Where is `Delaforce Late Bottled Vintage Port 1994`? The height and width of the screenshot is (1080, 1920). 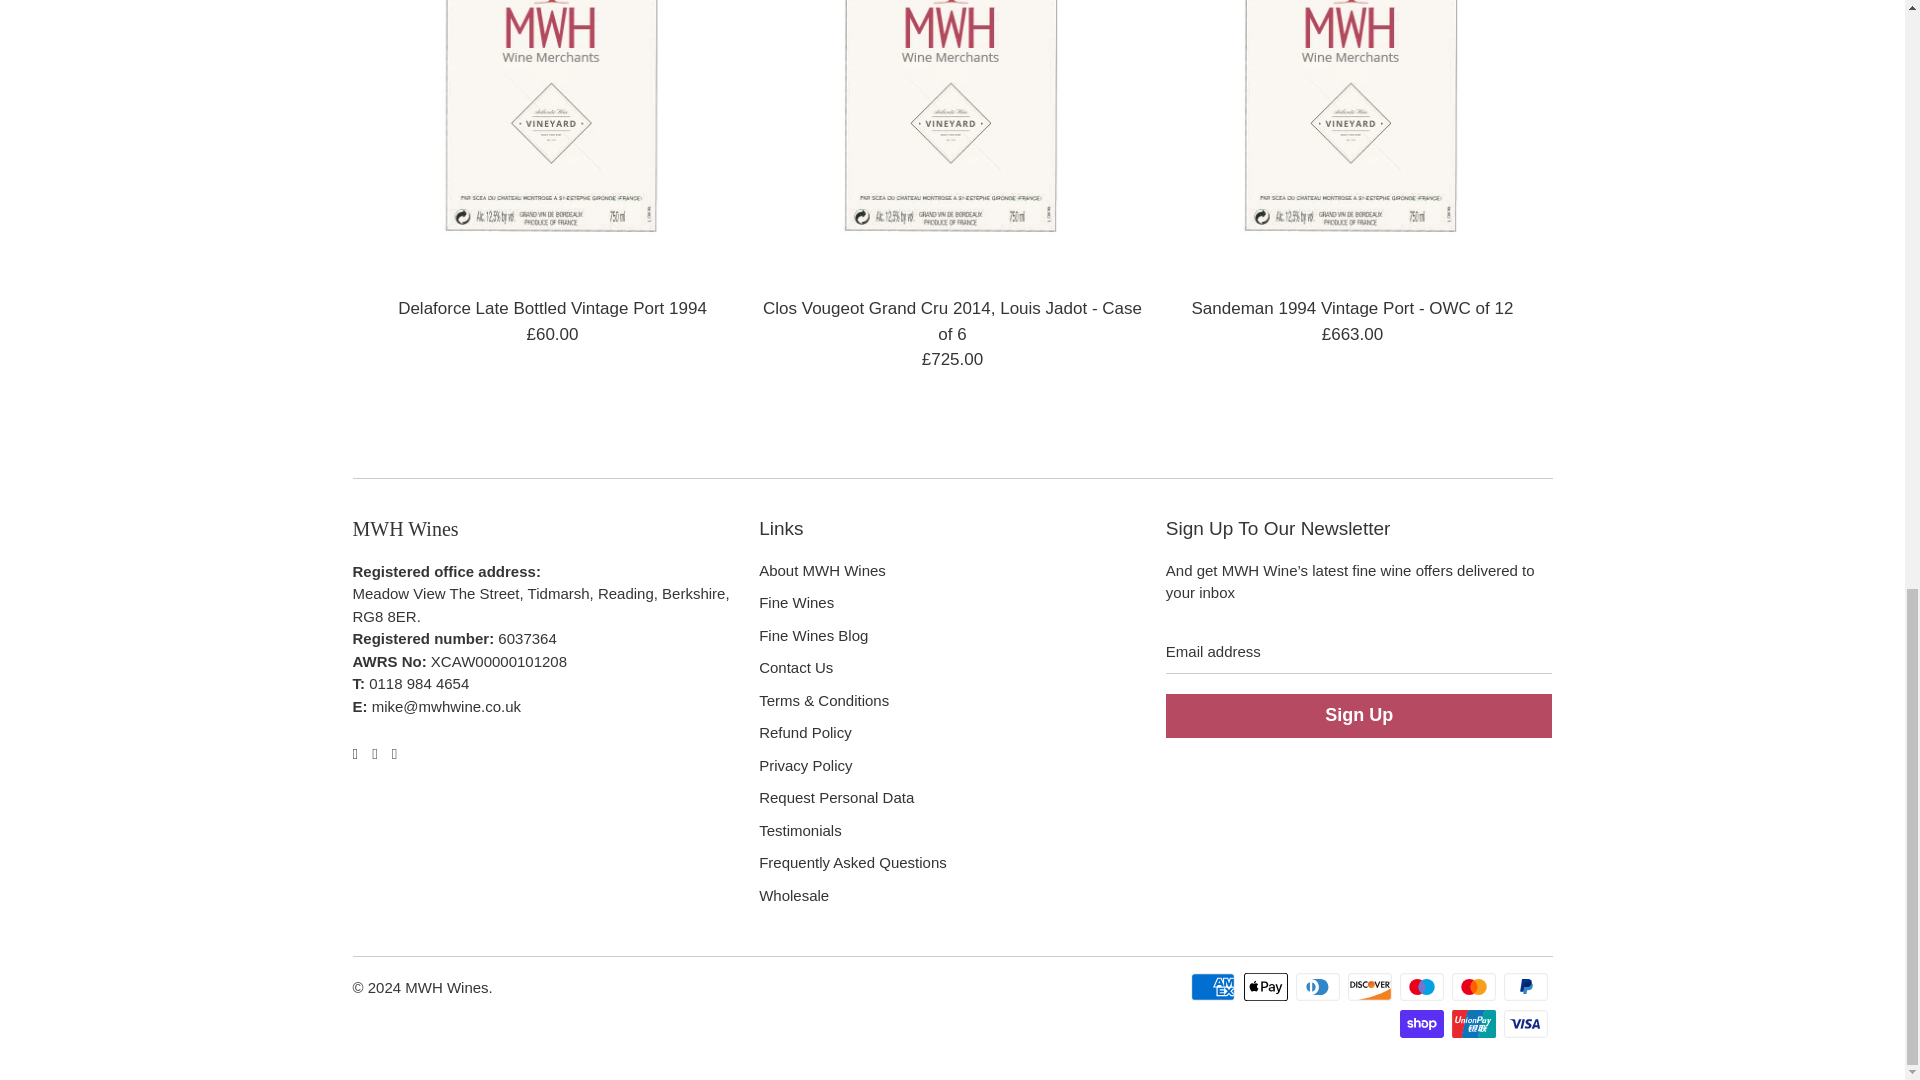
Delaforce Late Bottled Vintage Port 1994 is located at coordinates (552, 138).